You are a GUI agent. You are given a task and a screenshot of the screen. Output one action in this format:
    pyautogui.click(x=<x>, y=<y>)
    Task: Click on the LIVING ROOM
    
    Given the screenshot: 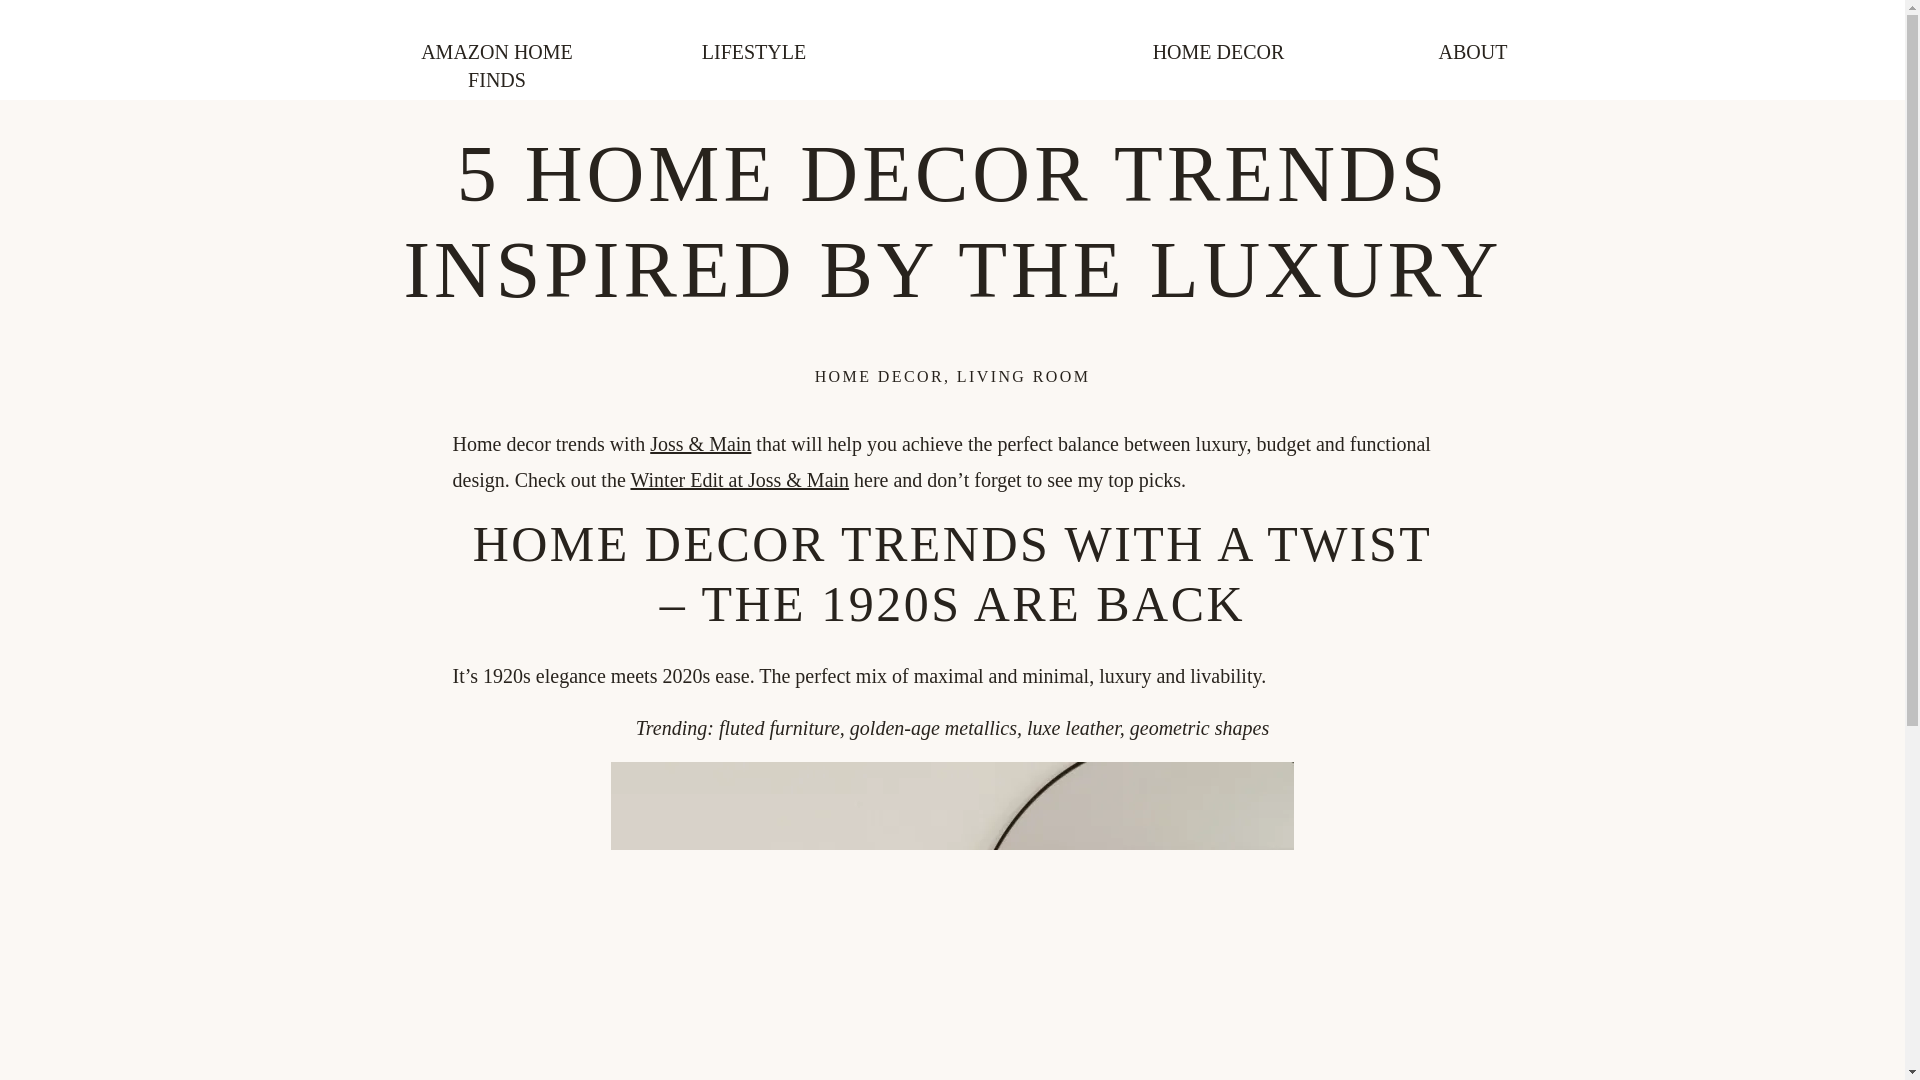 What is the action you would take?
    pyautogui.click(x=1023, y=376)
    